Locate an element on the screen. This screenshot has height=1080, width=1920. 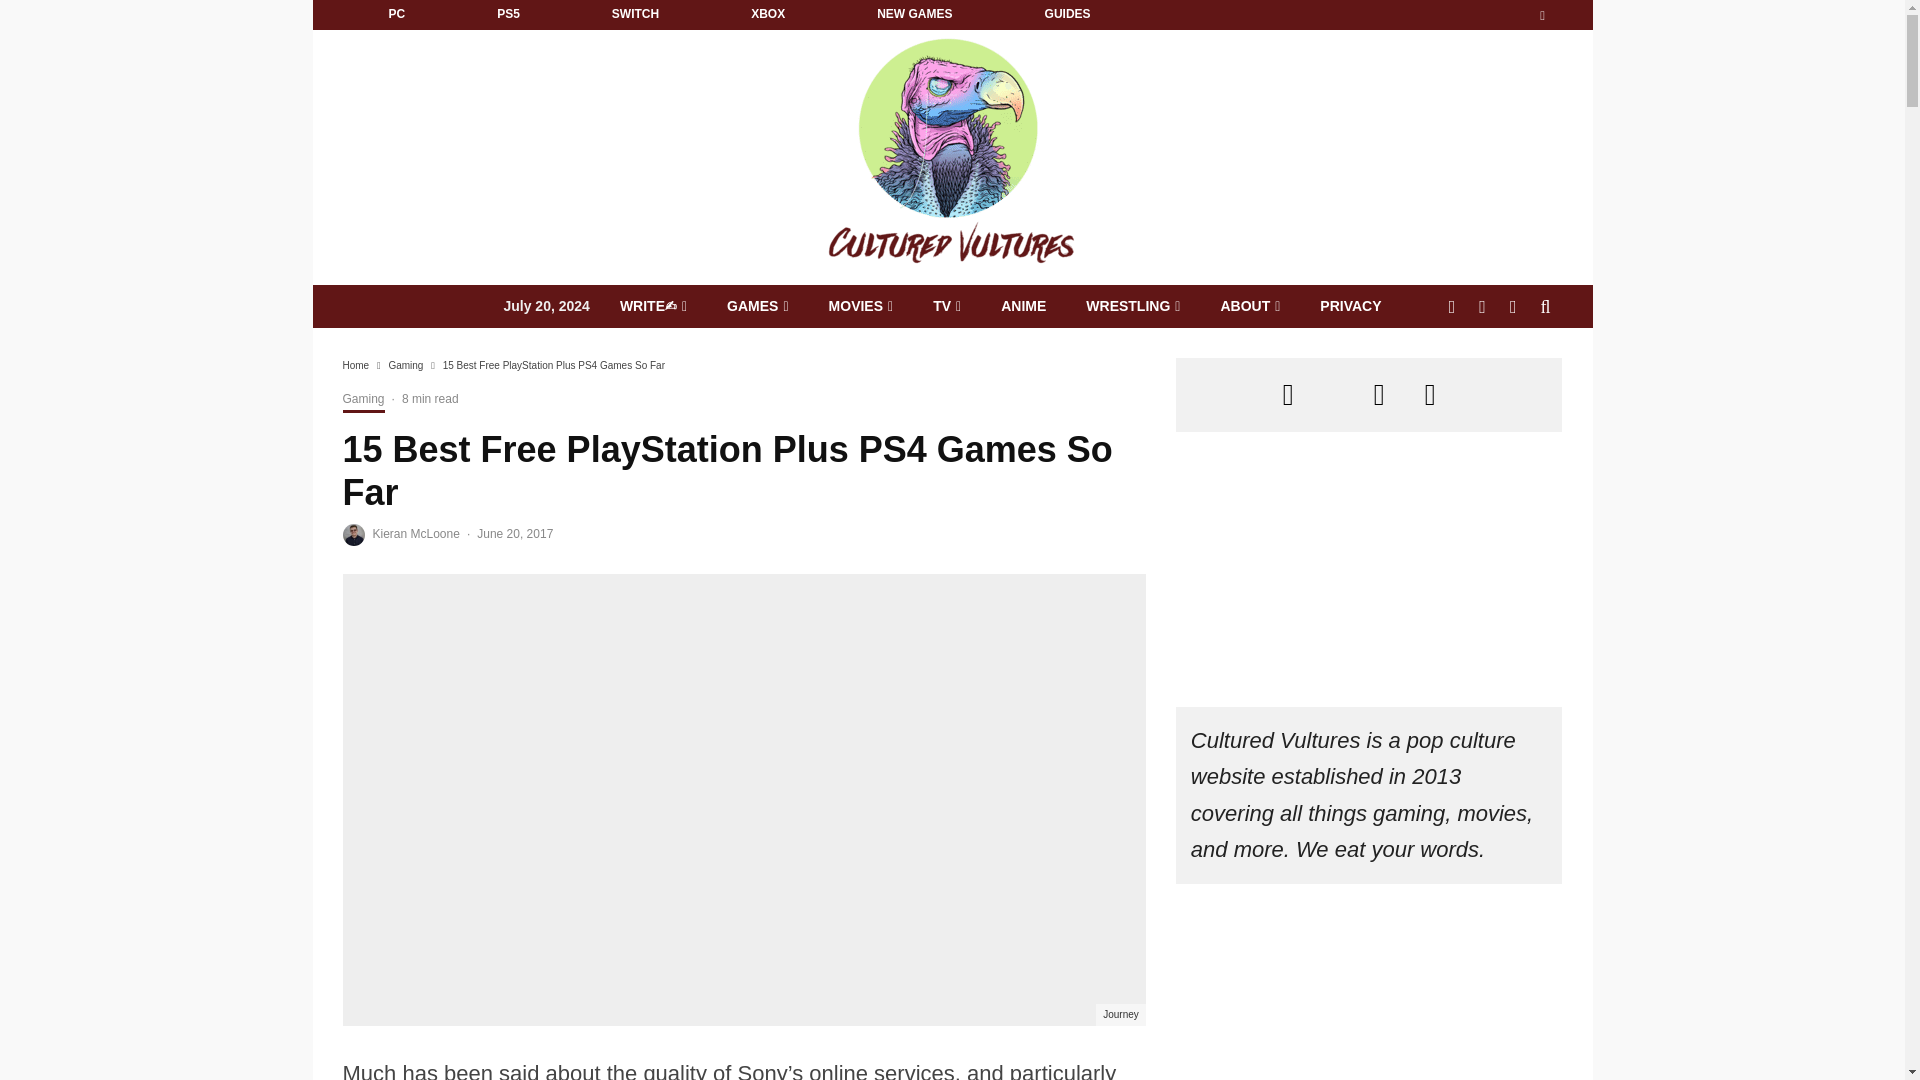
NEW GAMES is located at coordinates (914, 15).